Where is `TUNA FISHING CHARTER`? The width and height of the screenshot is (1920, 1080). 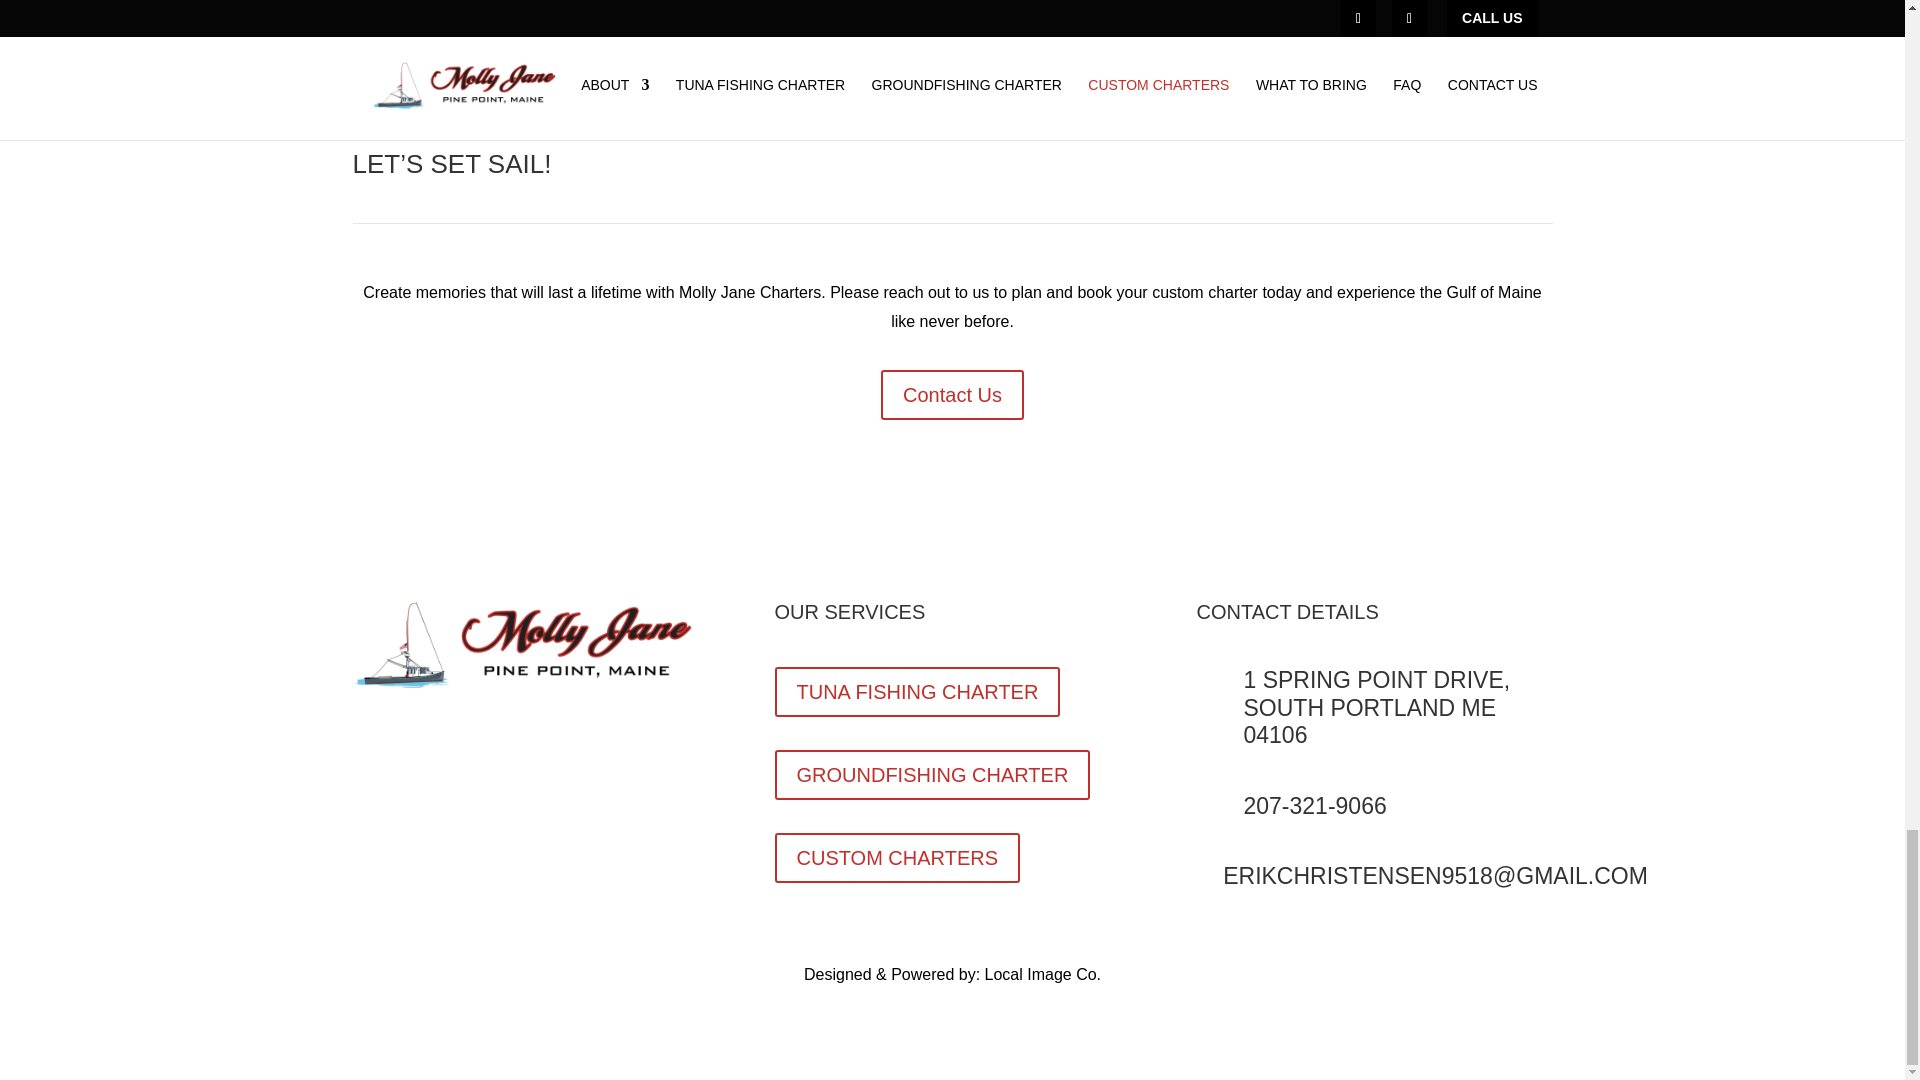
TUNA FISHING CHARTER is located at coordinates (916, 692).